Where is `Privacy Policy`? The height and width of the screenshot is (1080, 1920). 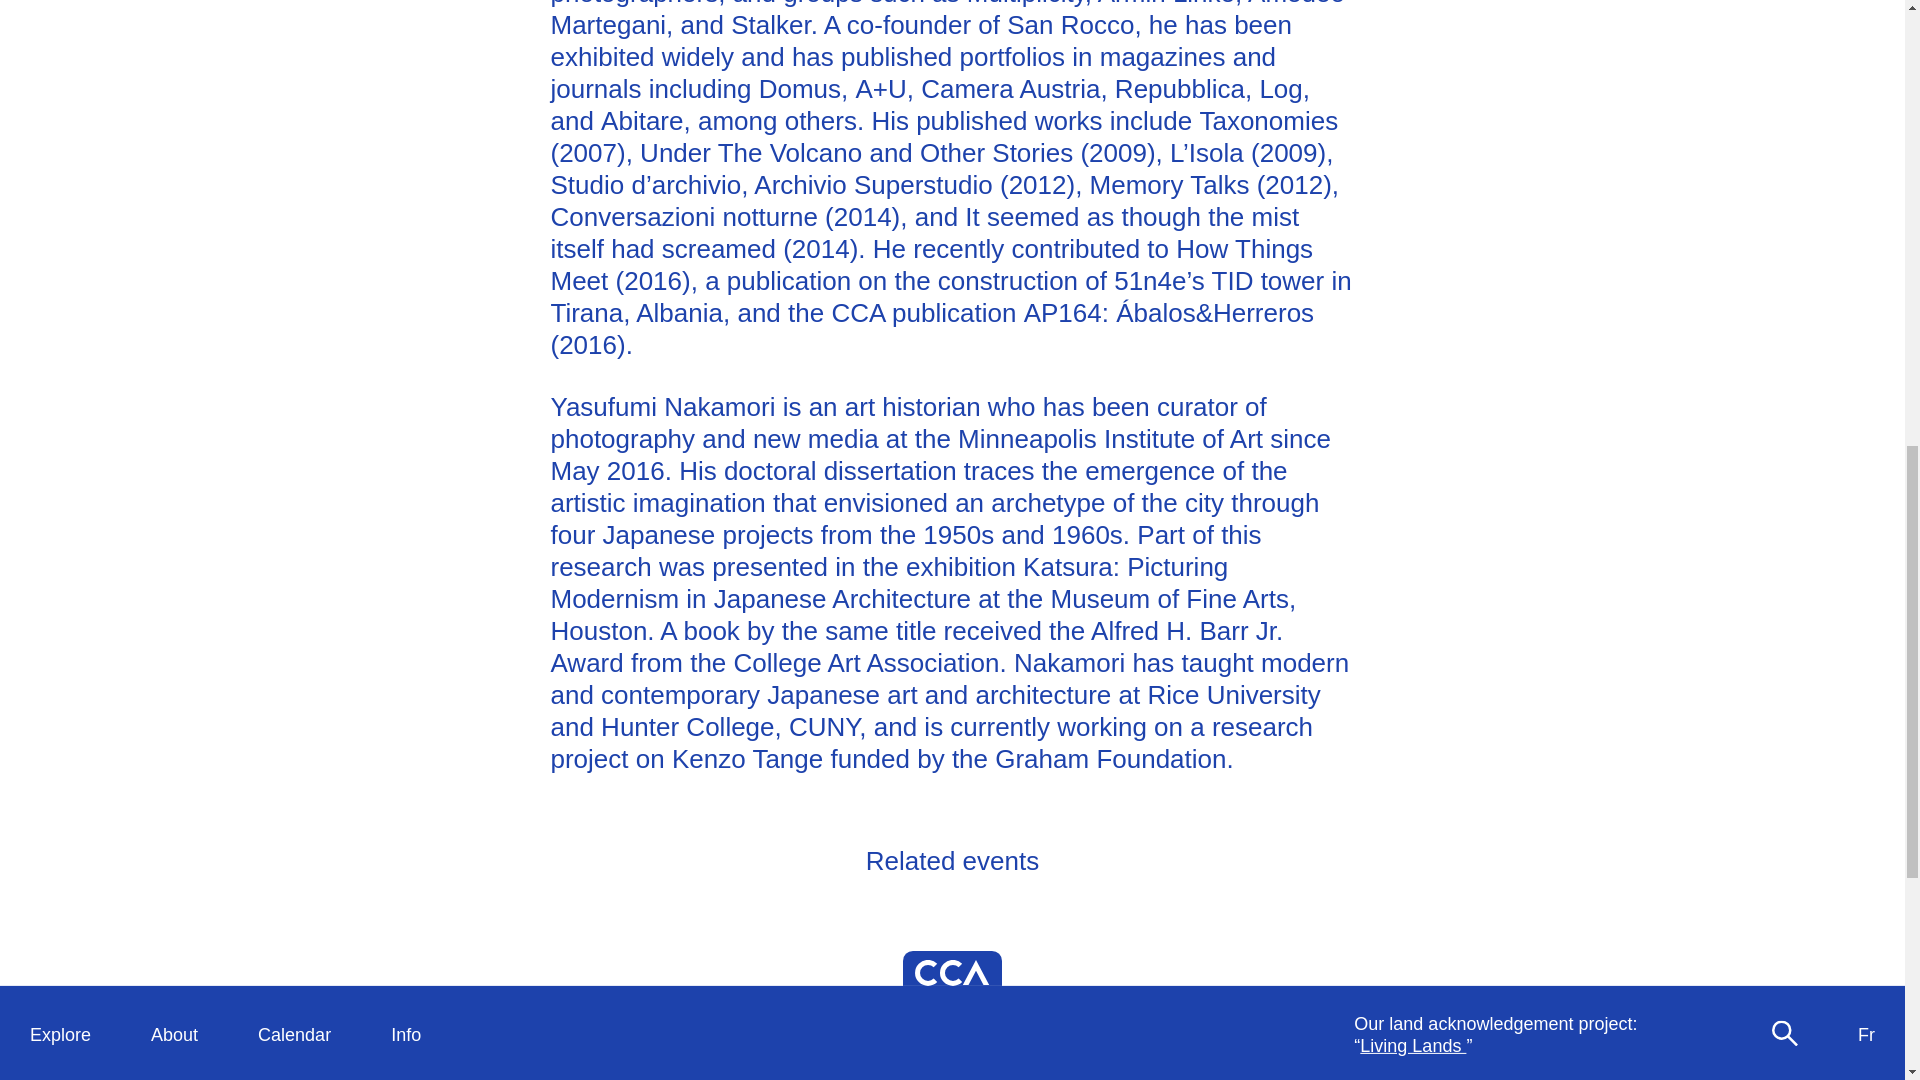 Privacy Policy is located at coordinates (1488, 180).